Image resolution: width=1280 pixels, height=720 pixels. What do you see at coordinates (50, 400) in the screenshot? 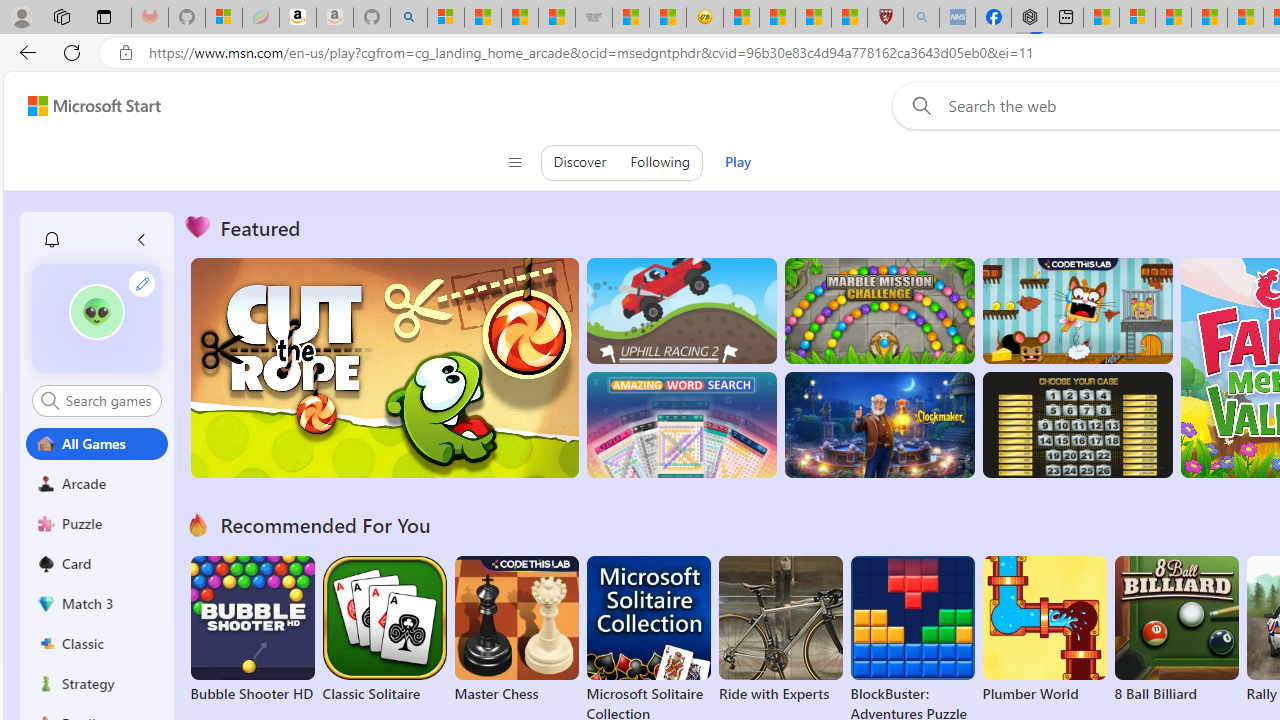
I see `Class: search-icon` at bounding box center [50, 400].